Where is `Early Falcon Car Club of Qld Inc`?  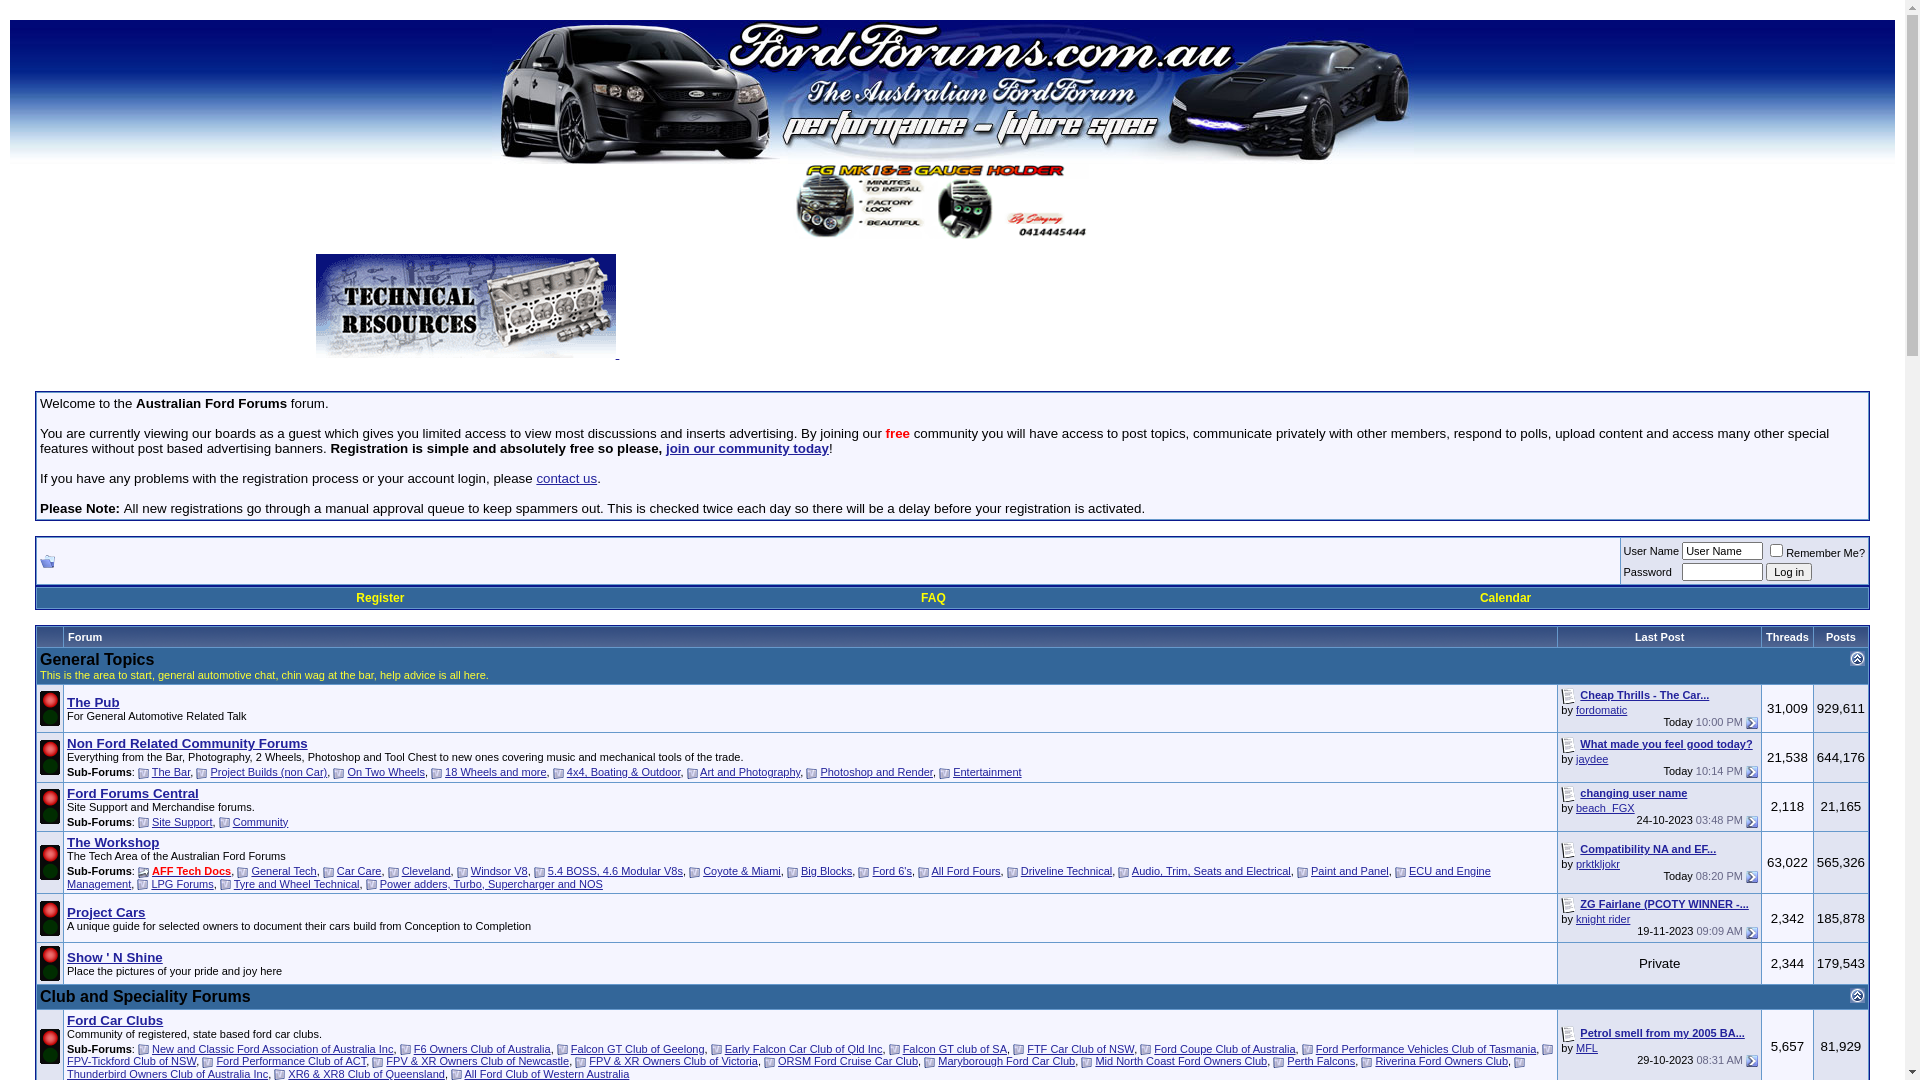 Early Falcon Car Club of Qld Inc is located at coordinates (804, 1049).